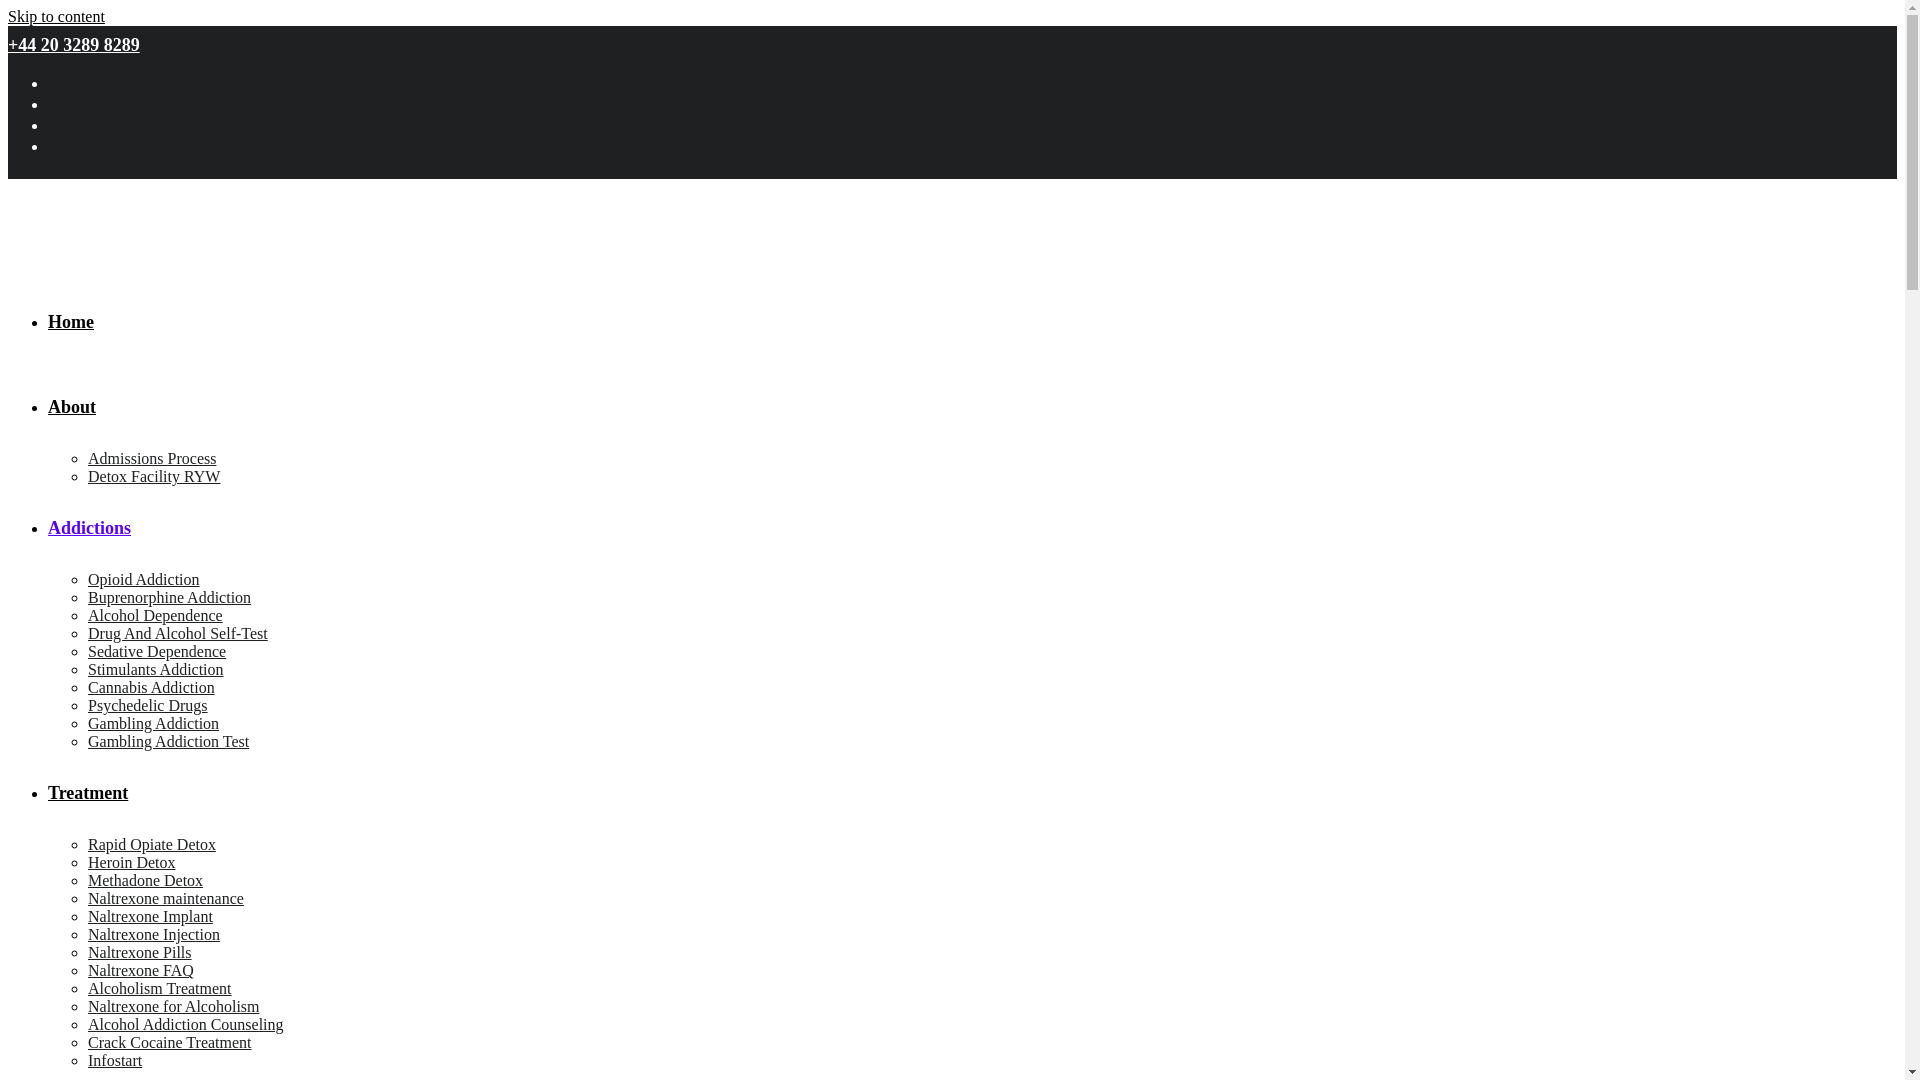 The height and width of the screenshot is (1080, 1920). I want to click on Alcoholism Treatment, so click(160, 988).